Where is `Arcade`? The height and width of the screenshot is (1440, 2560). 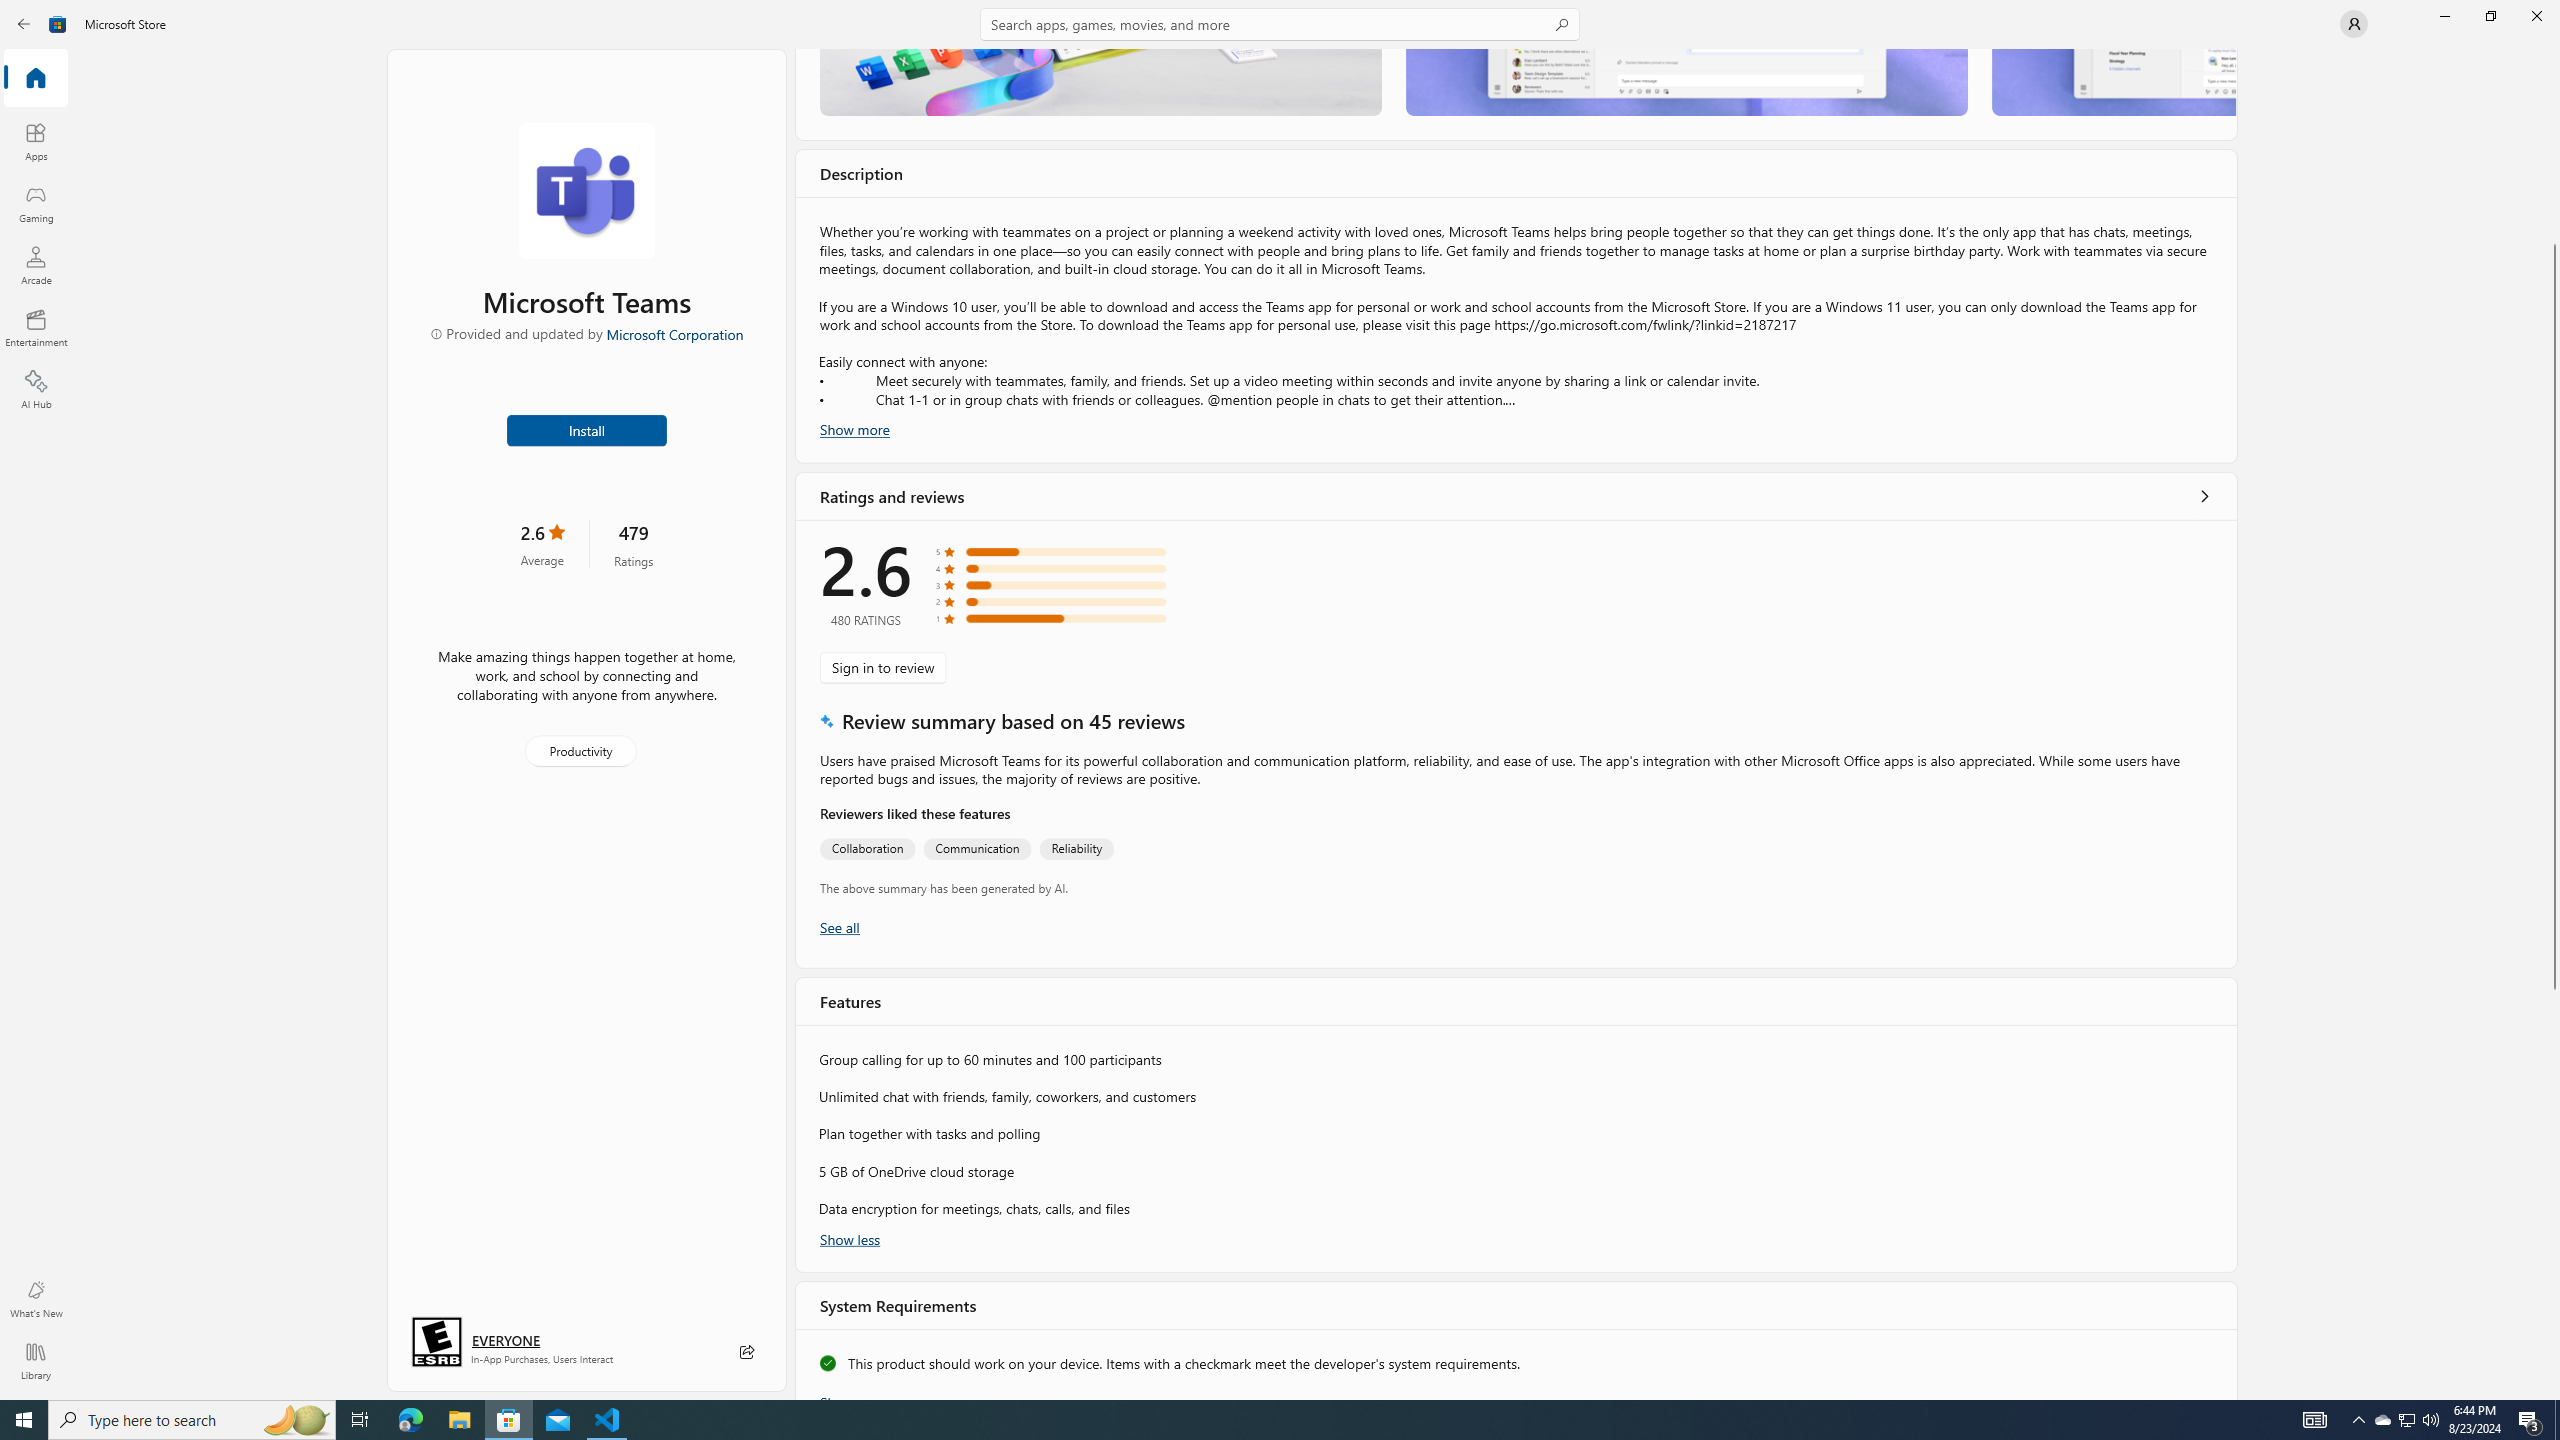 Arcade is located at coordinates (36, 265).